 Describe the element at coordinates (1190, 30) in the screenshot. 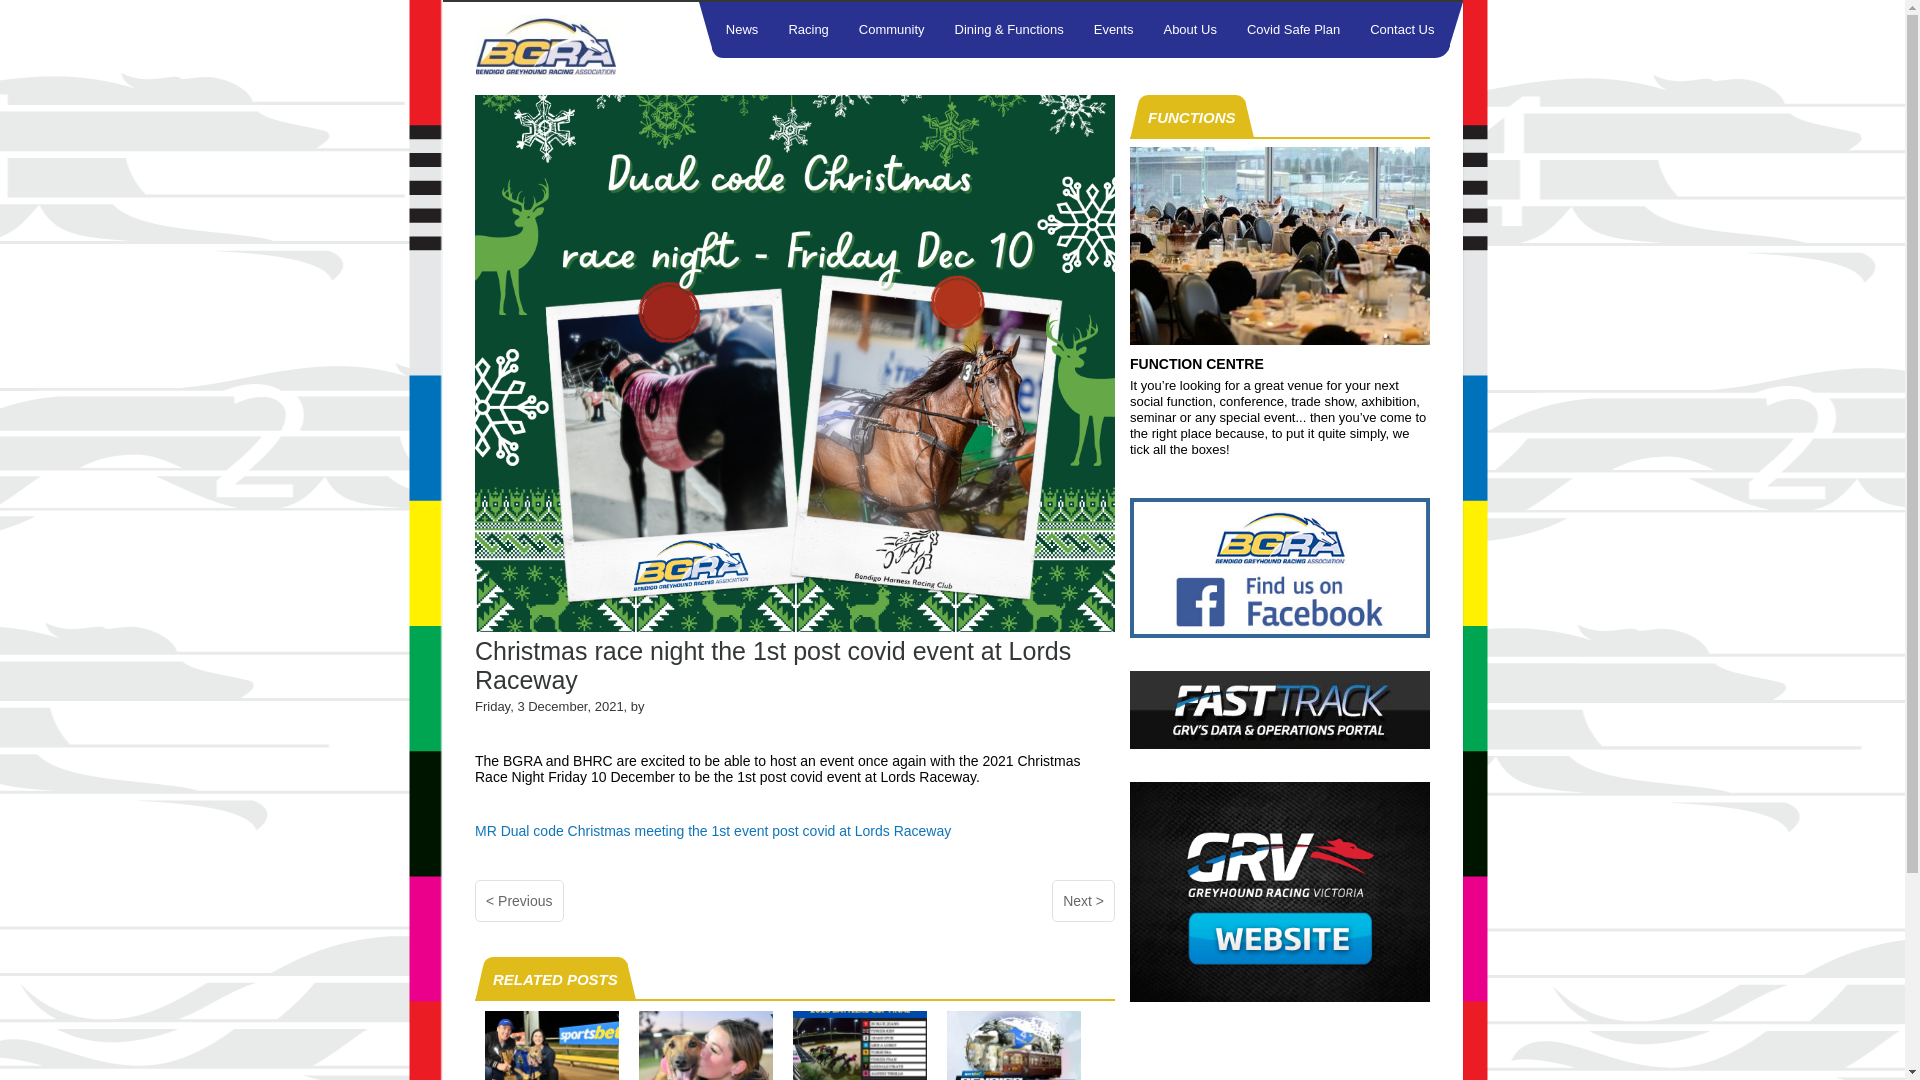

I see `About Us` at that location.